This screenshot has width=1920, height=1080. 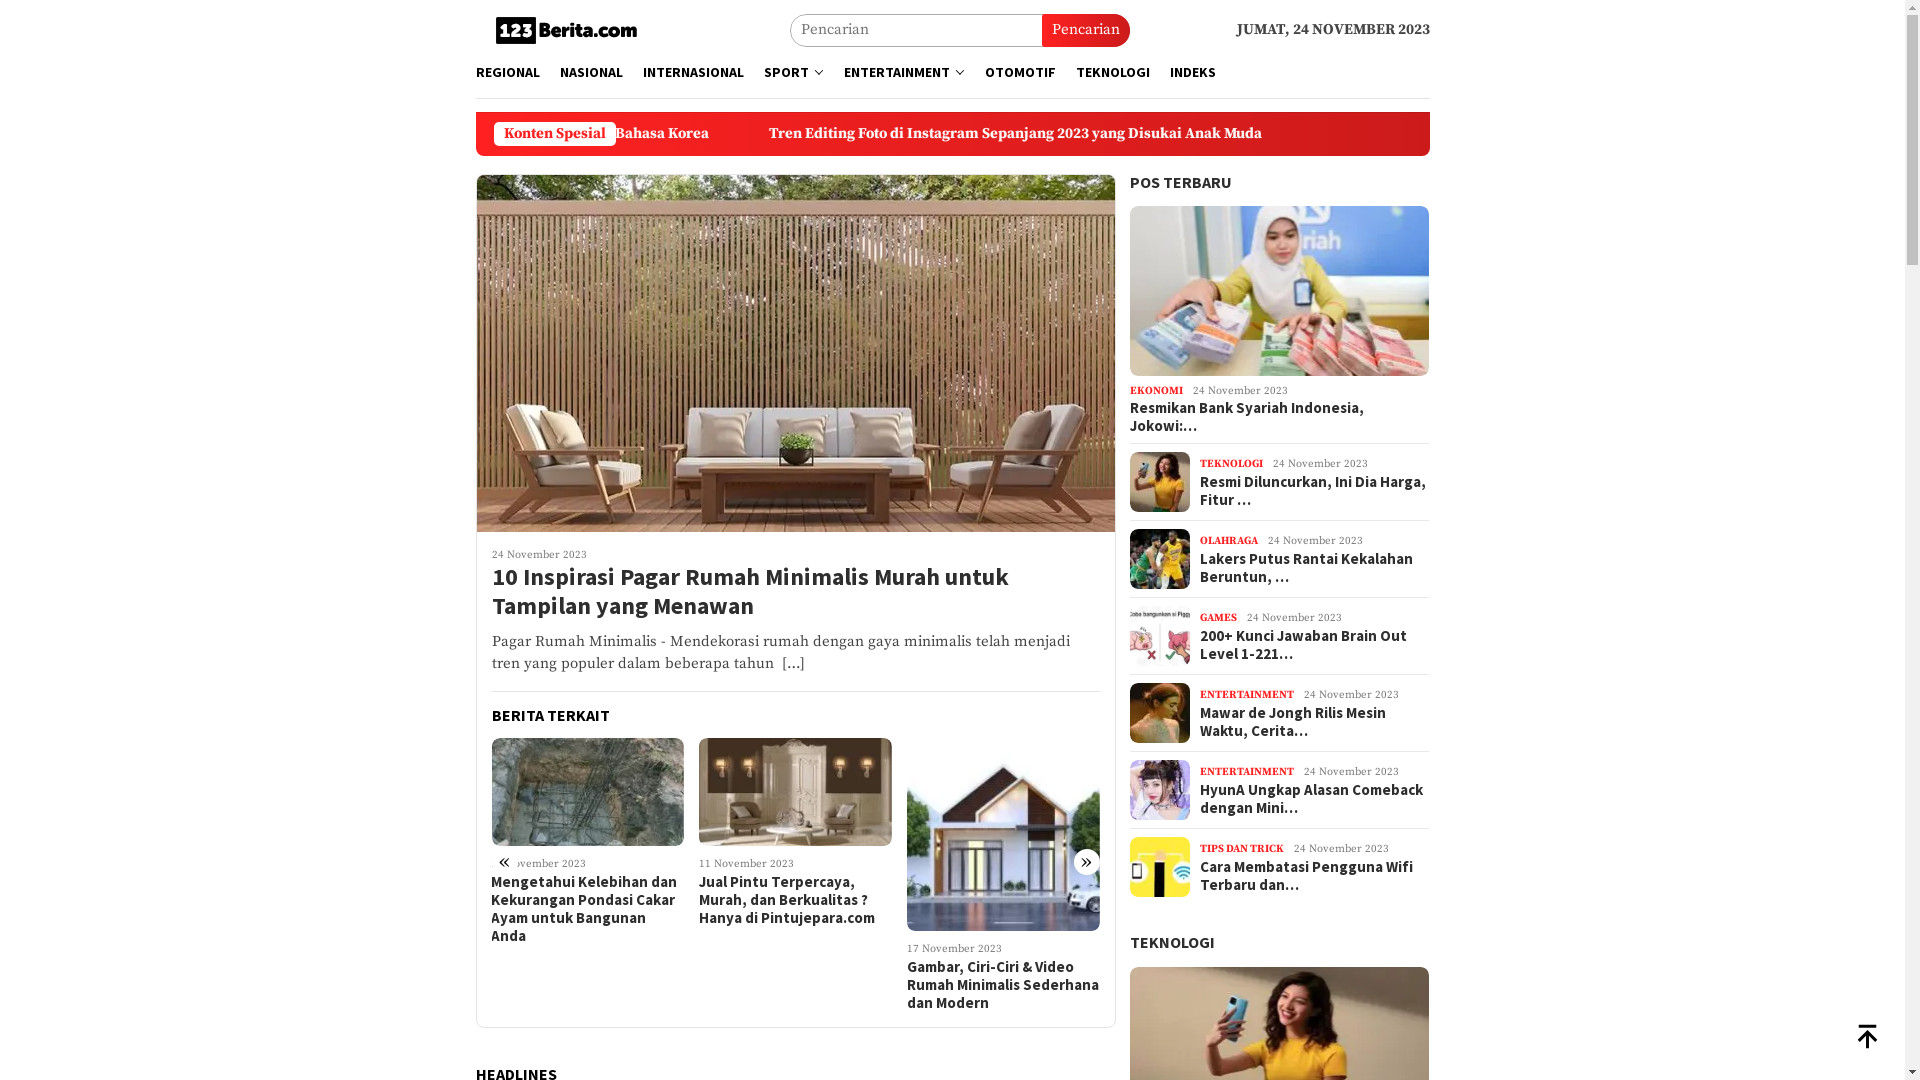 What do you see at coordinates (794, 72) in the screenshot?
I see `SPORT` at bounding box center [794, 72].